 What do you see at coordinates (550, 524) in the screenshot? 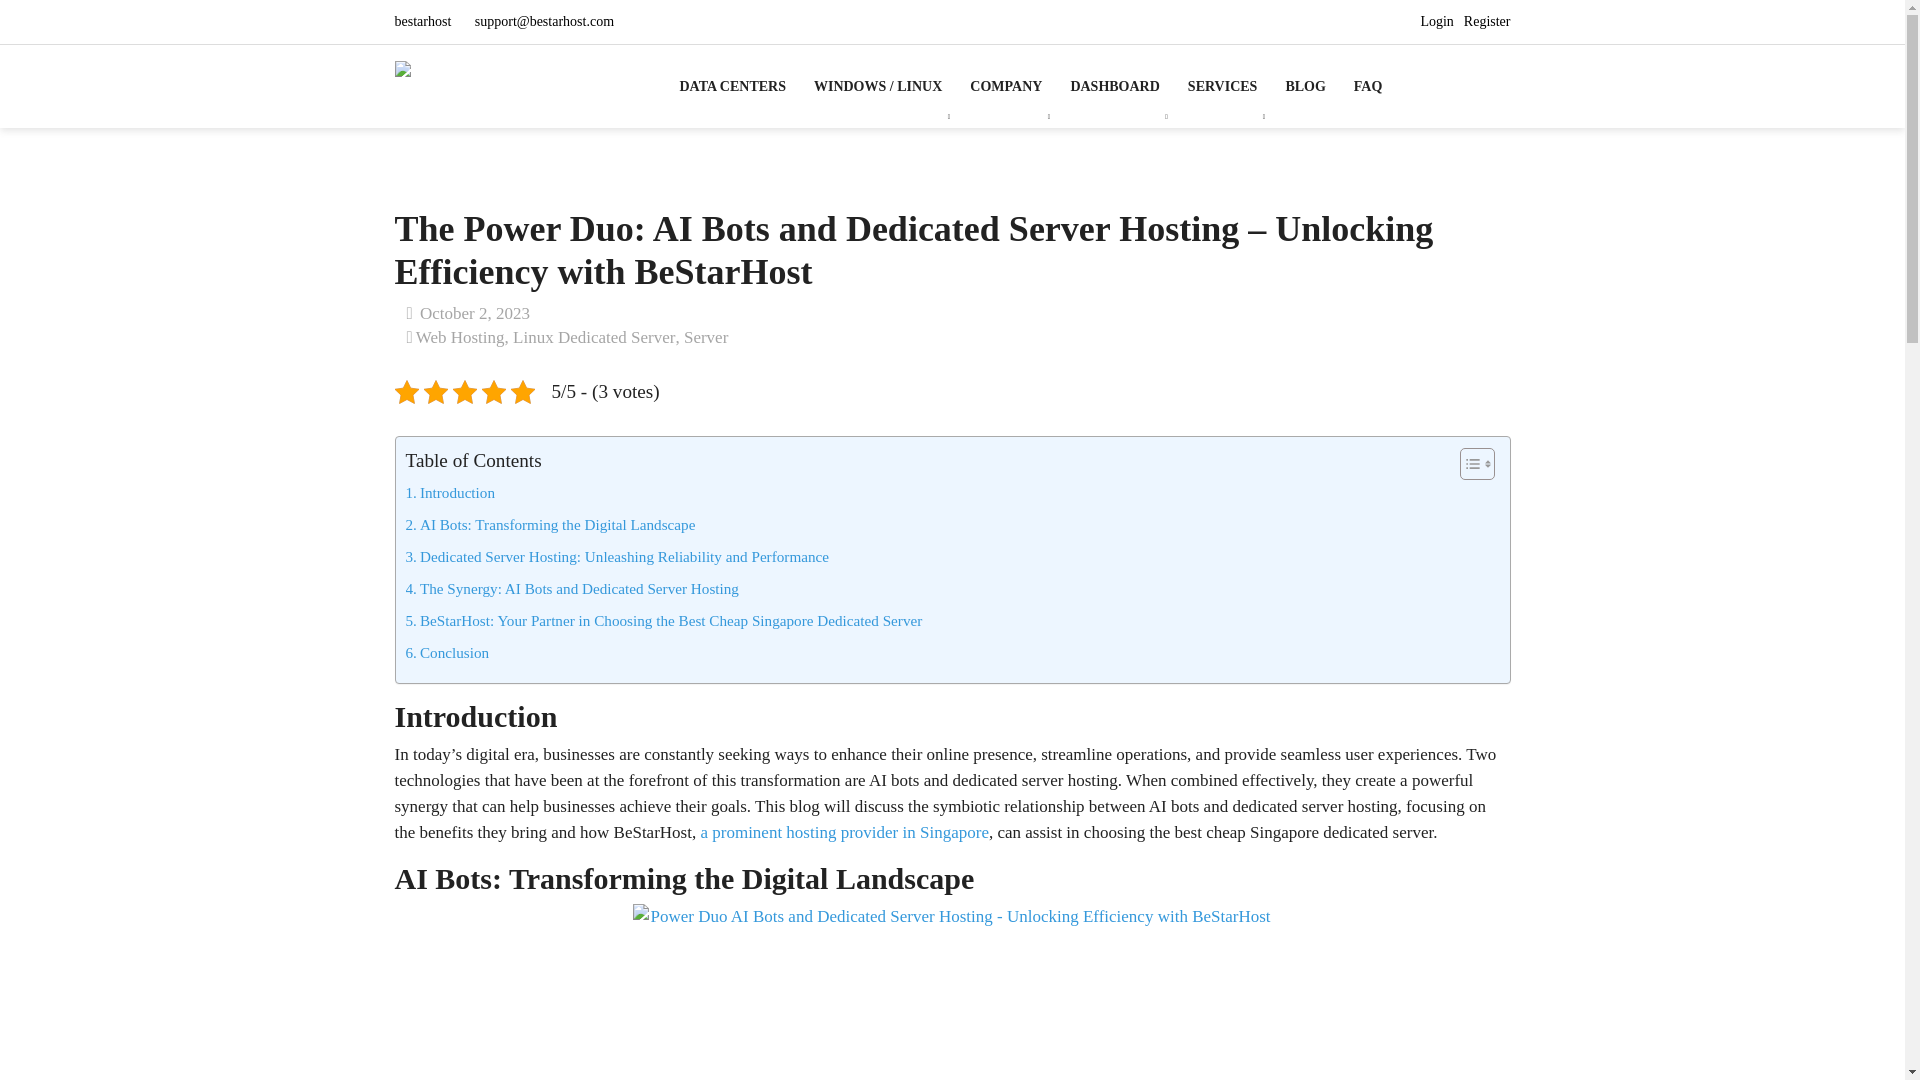
I see `AI Bots: Transforming the Digital Landscape` at bounding box center [550, 524].